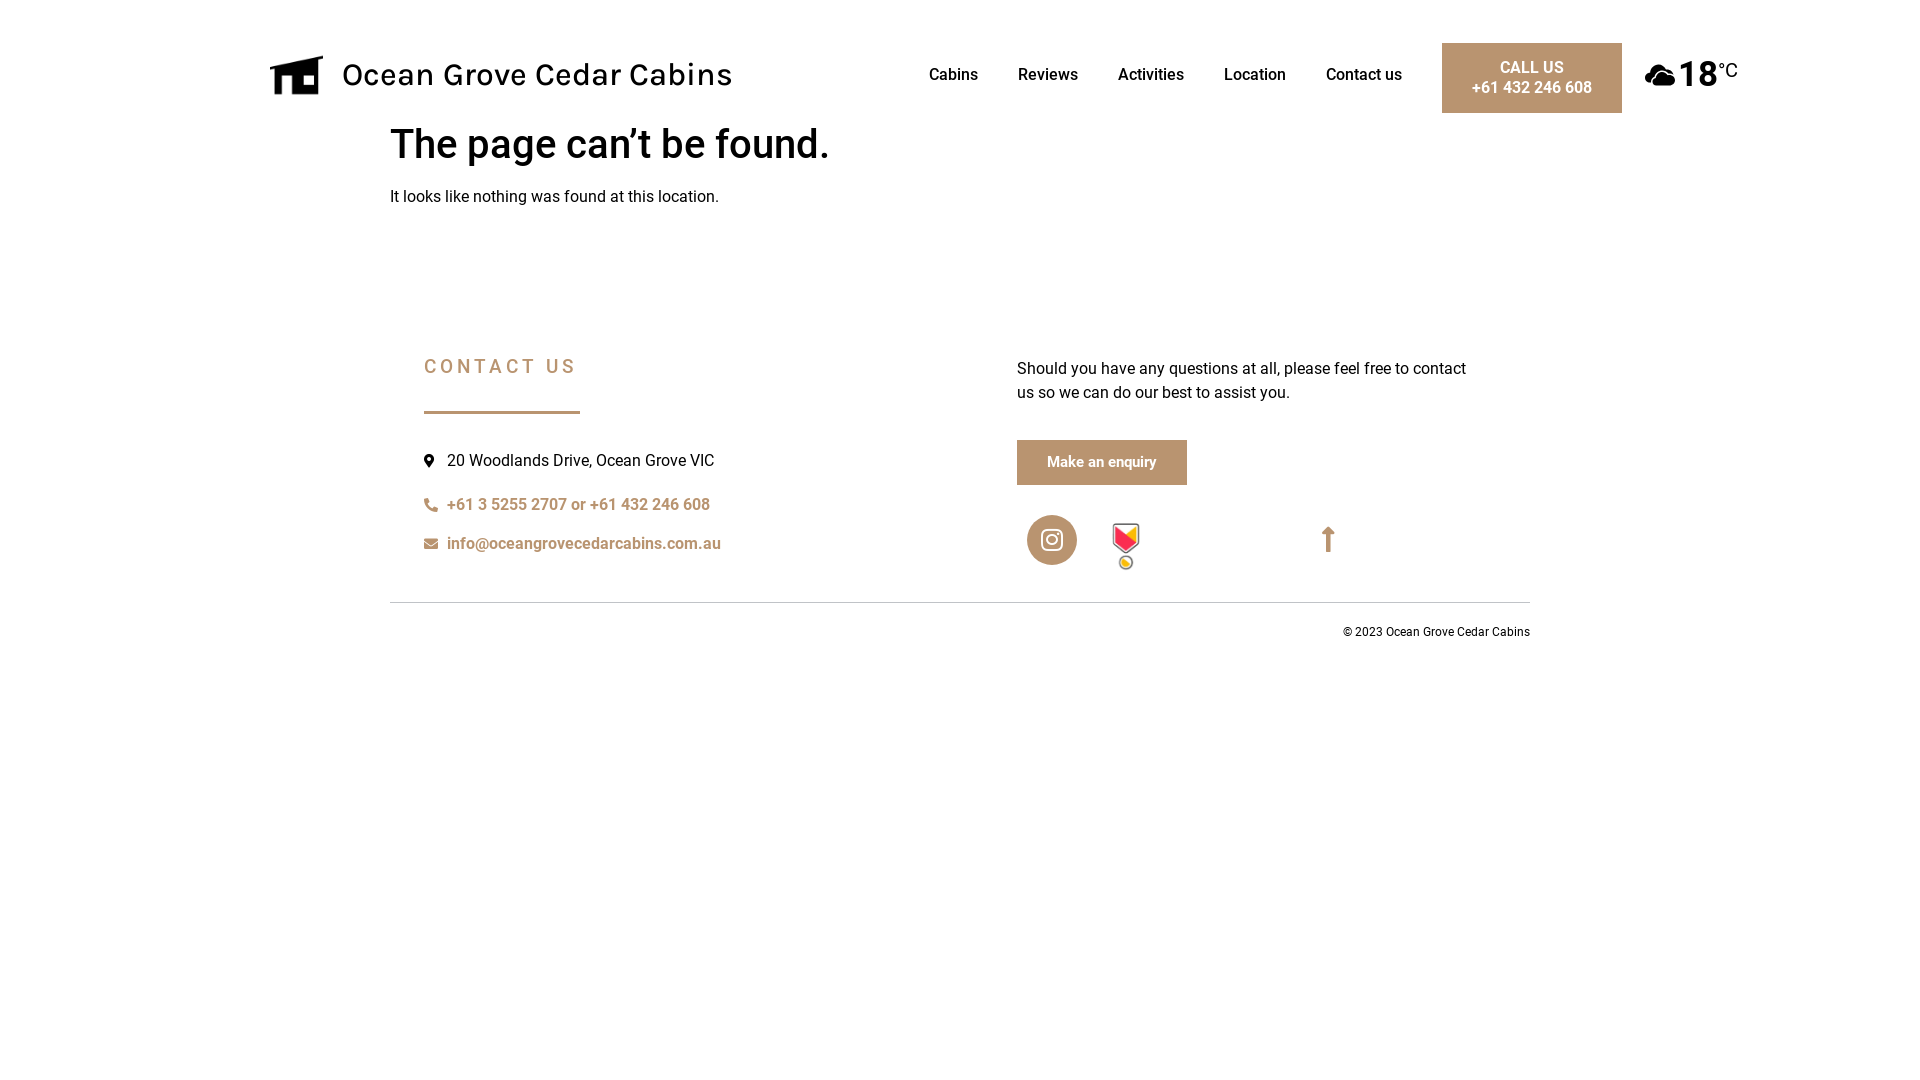 Image resolution: width=1920 pixels, height=1080 pixels. I want to click on CALL US
+61 432 246 608, so click(1532, 78).